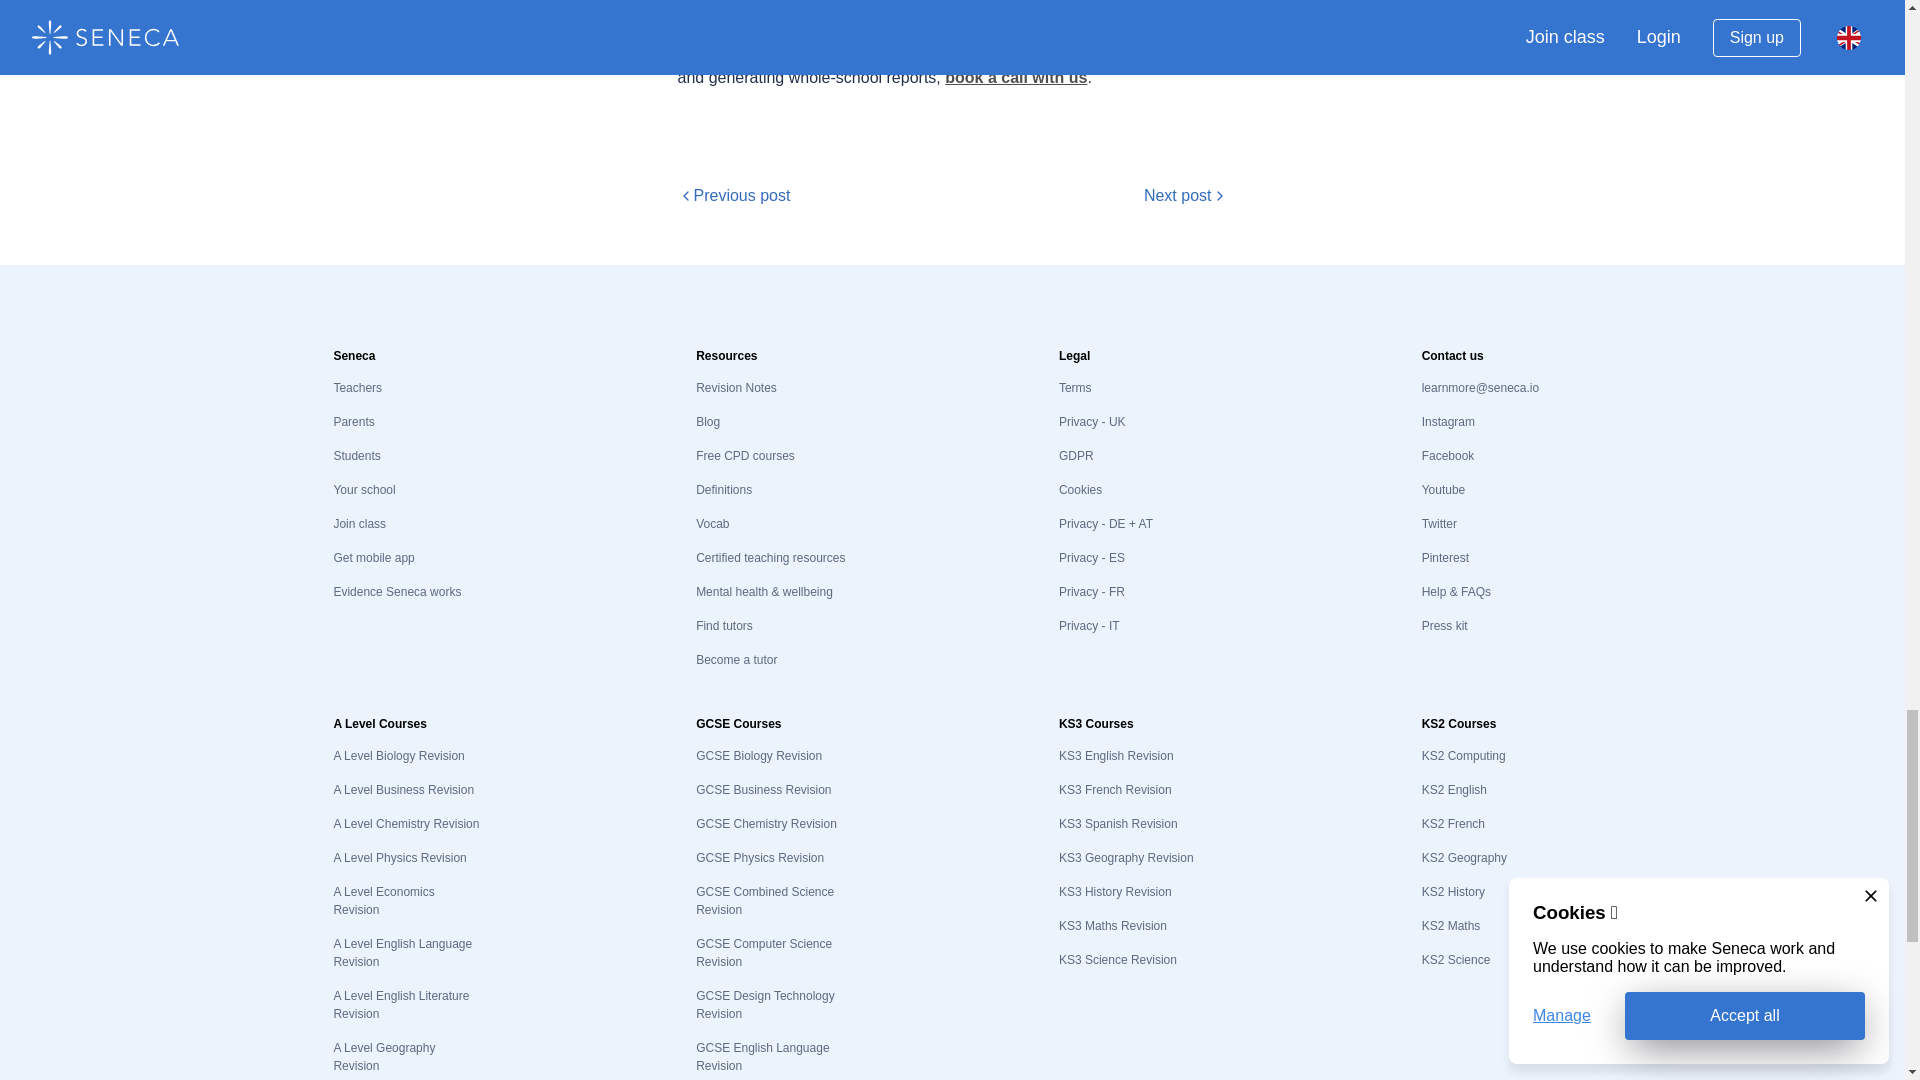  Describe the element at coordinates (396, 592) in the screenshot. I see `Evidence Seneca works` at that location.